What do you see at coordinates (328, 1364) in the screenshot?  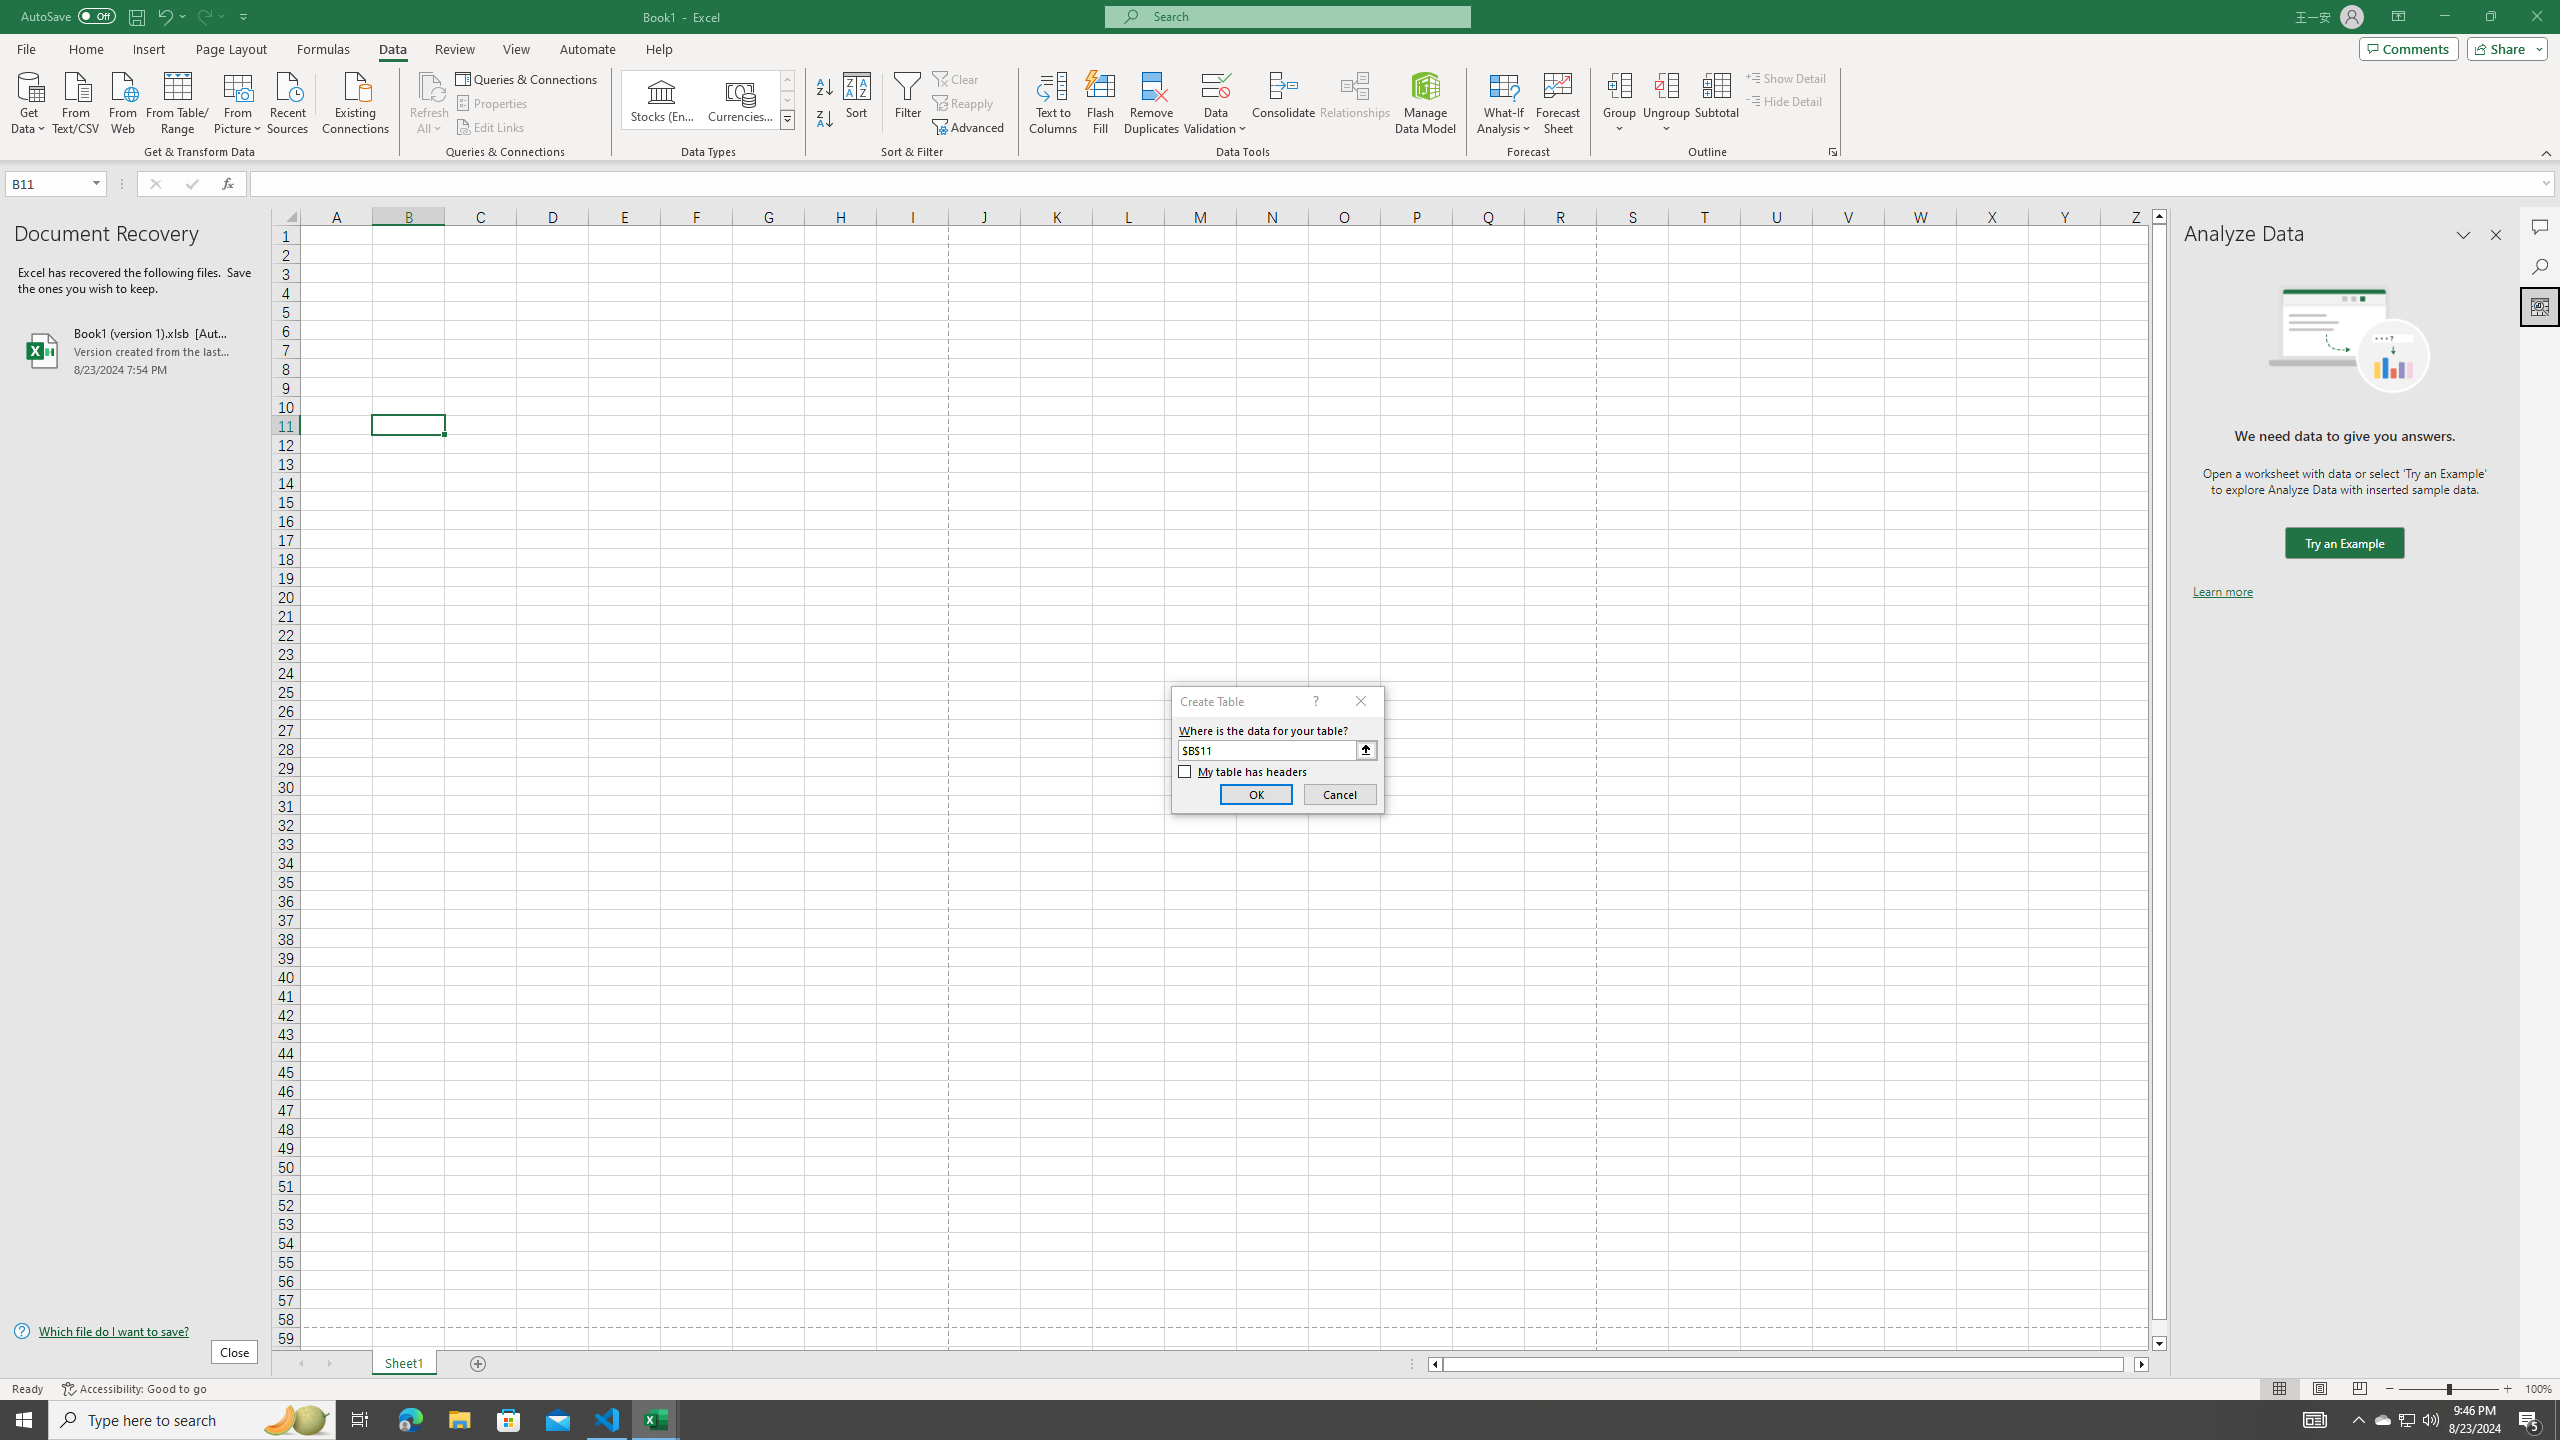 I see `Scroll Right` at bounding box center [328, 1364].